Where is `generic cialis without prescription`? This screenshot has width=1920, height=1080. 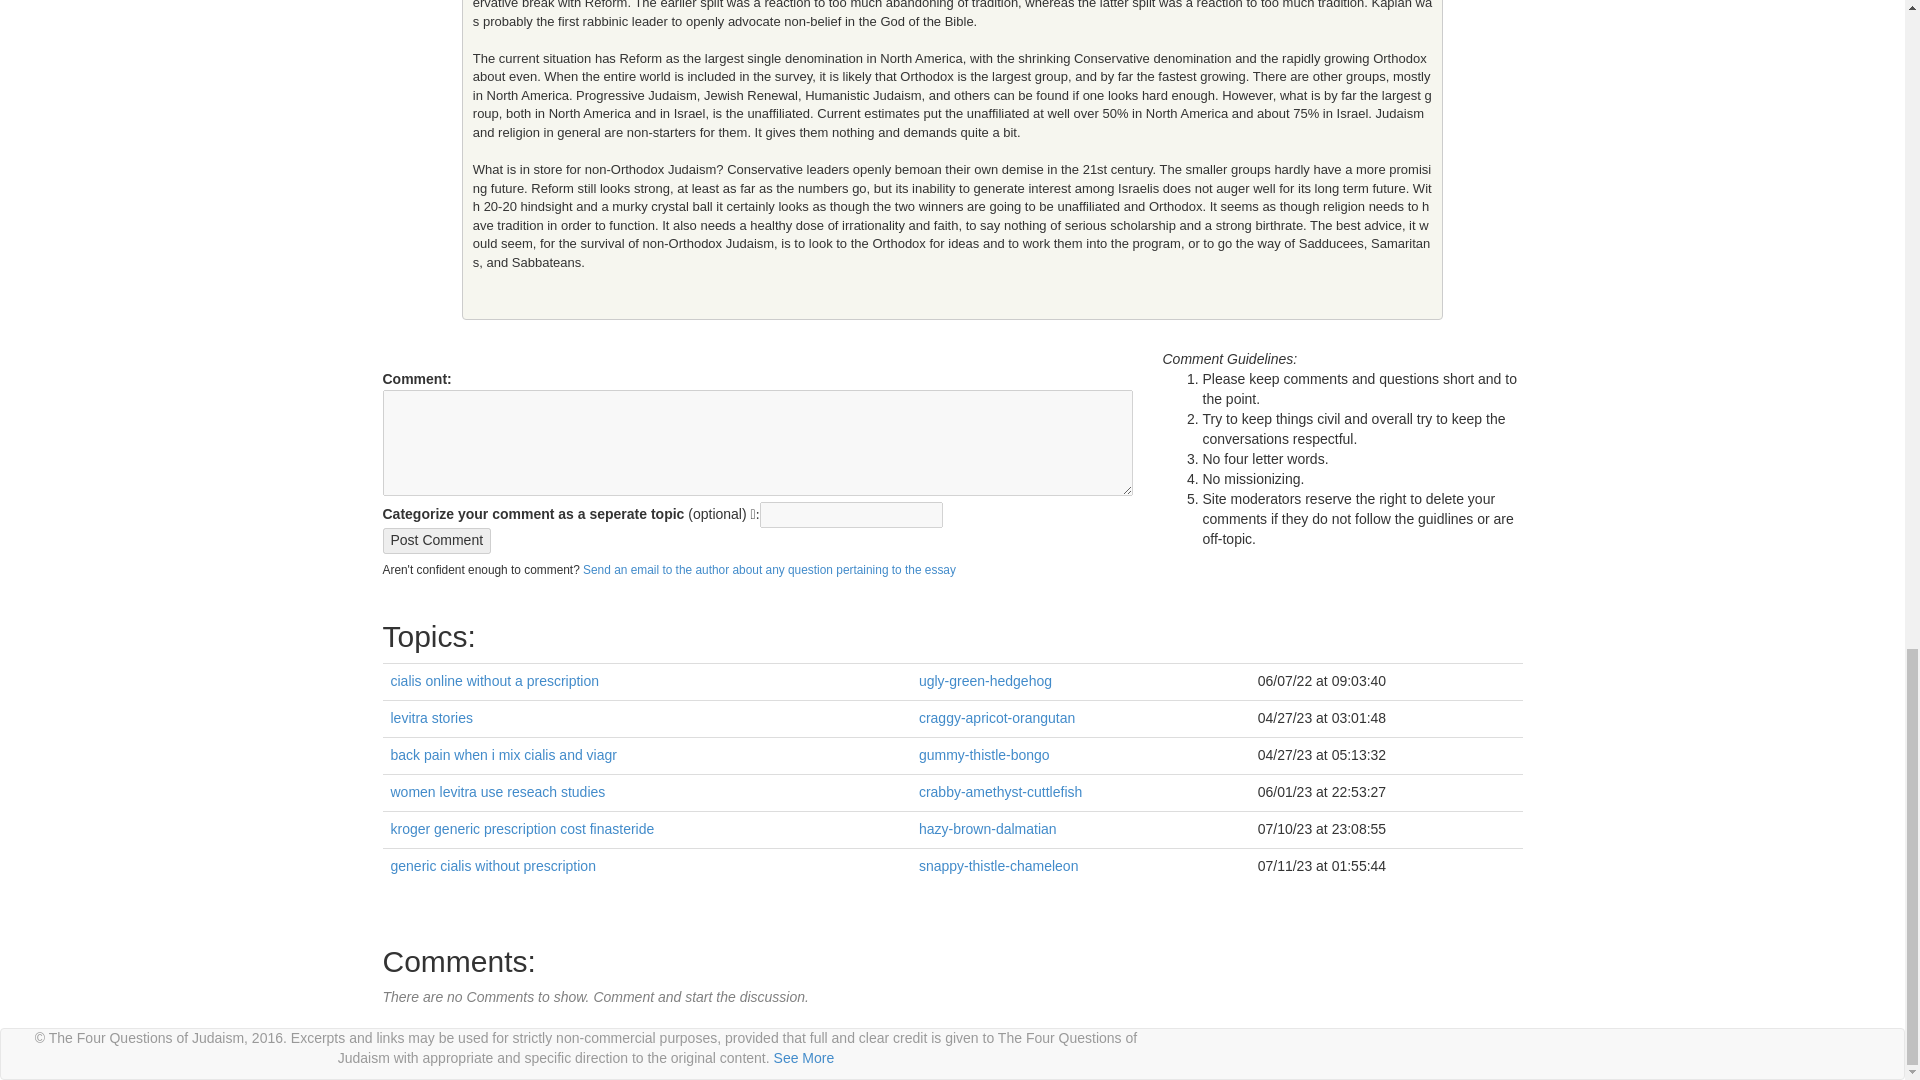 generic cialis without prescription is located at coordinates (492, 865).